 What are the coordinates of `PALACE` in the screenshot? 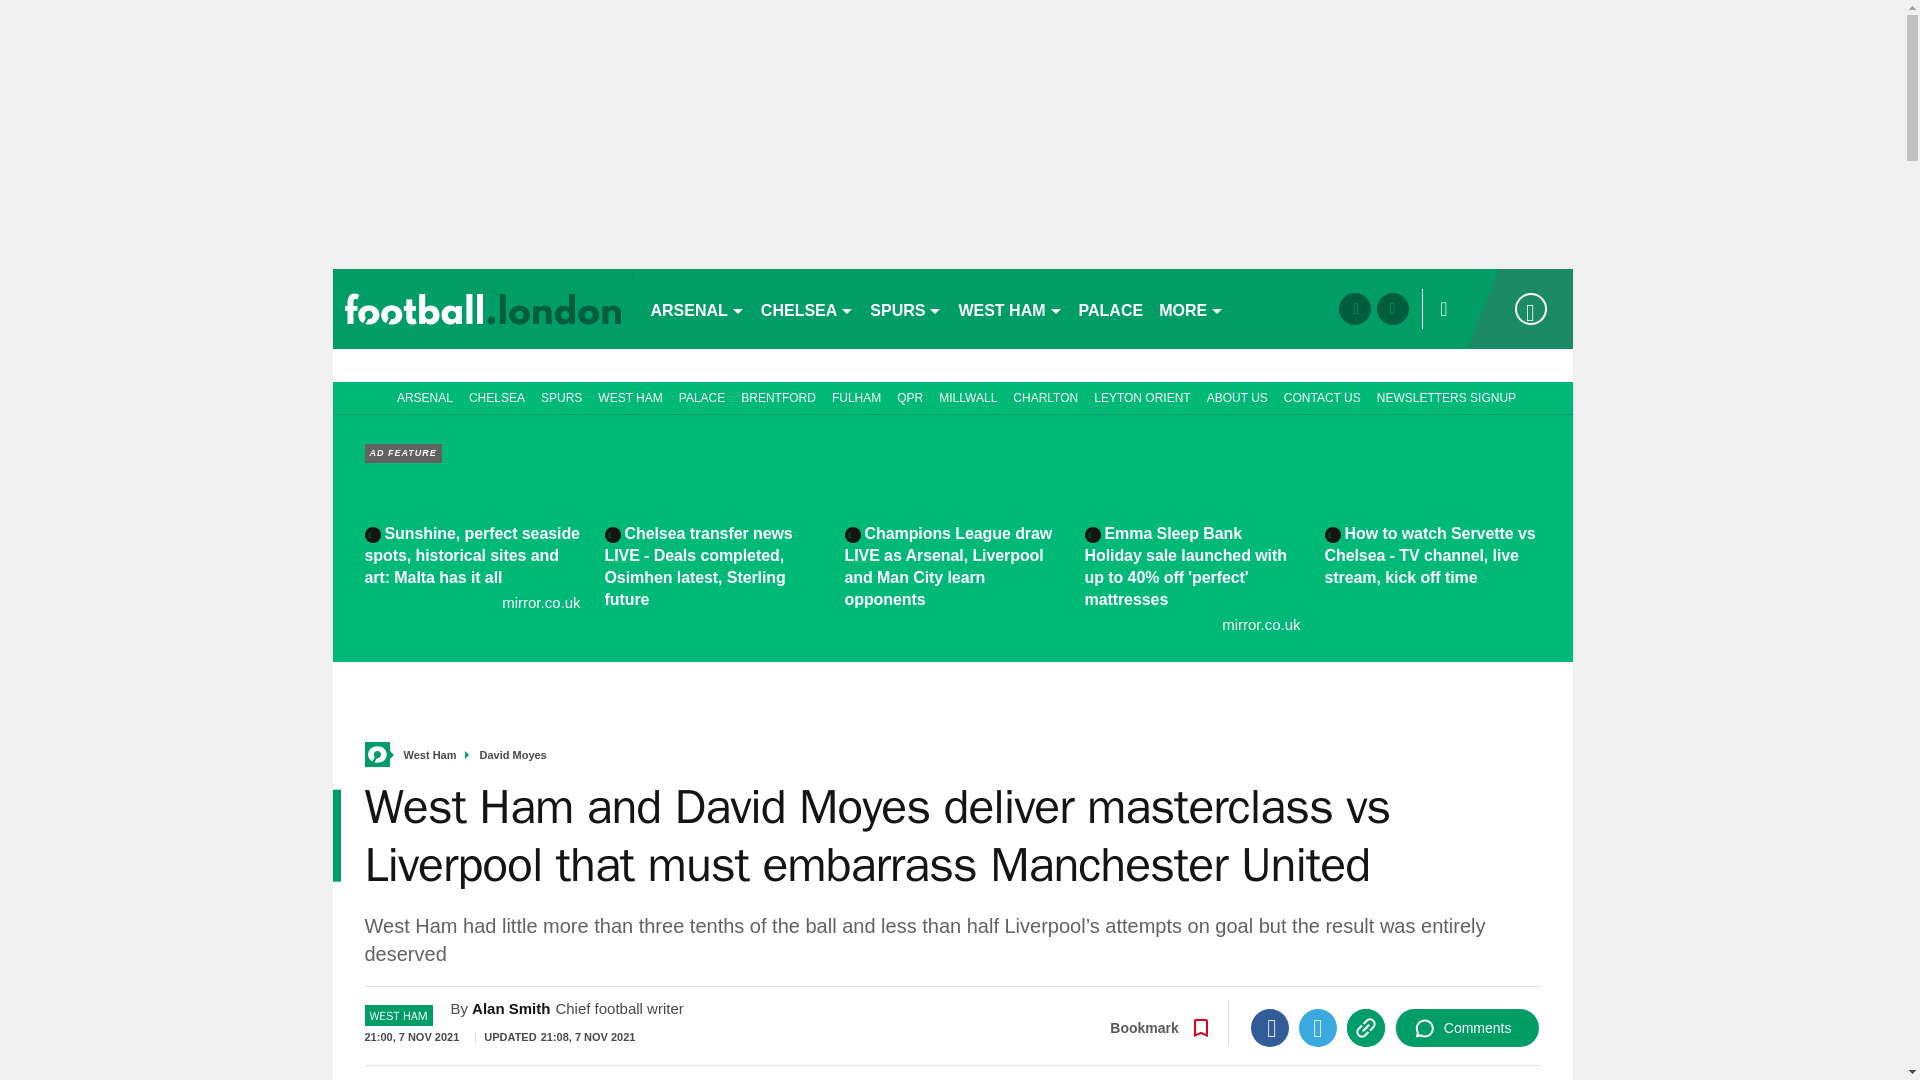 It's located at (1112, 308).